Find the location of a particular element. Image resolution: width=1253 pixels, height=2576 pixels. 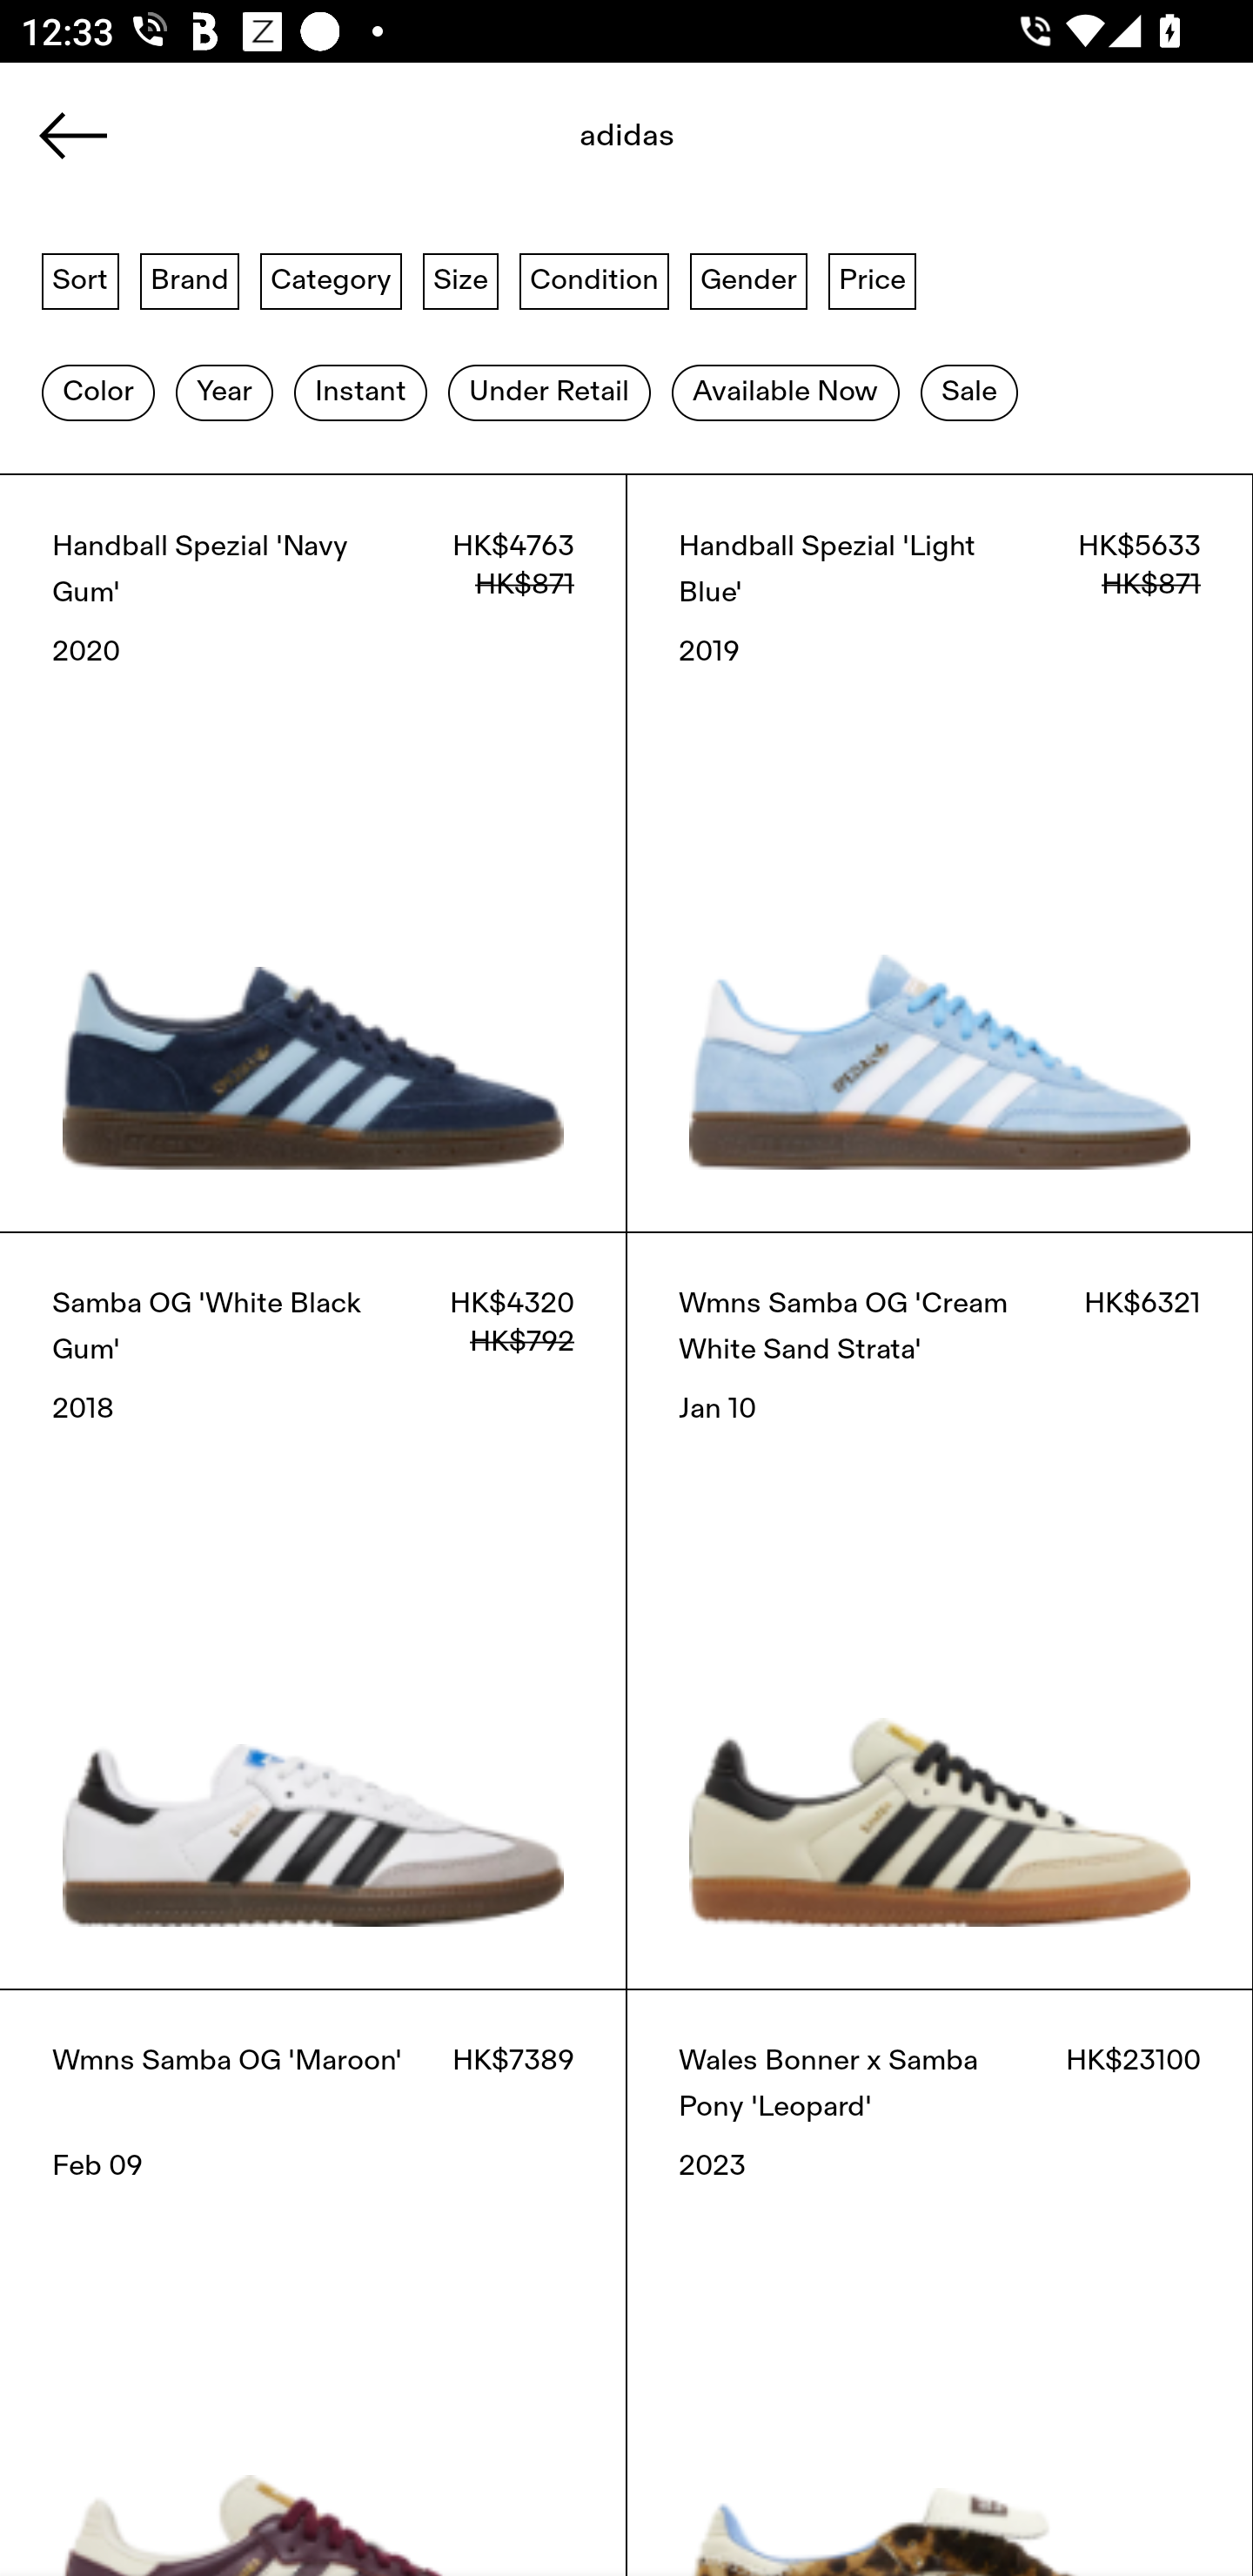

flats is located at coordinates (626, 145).